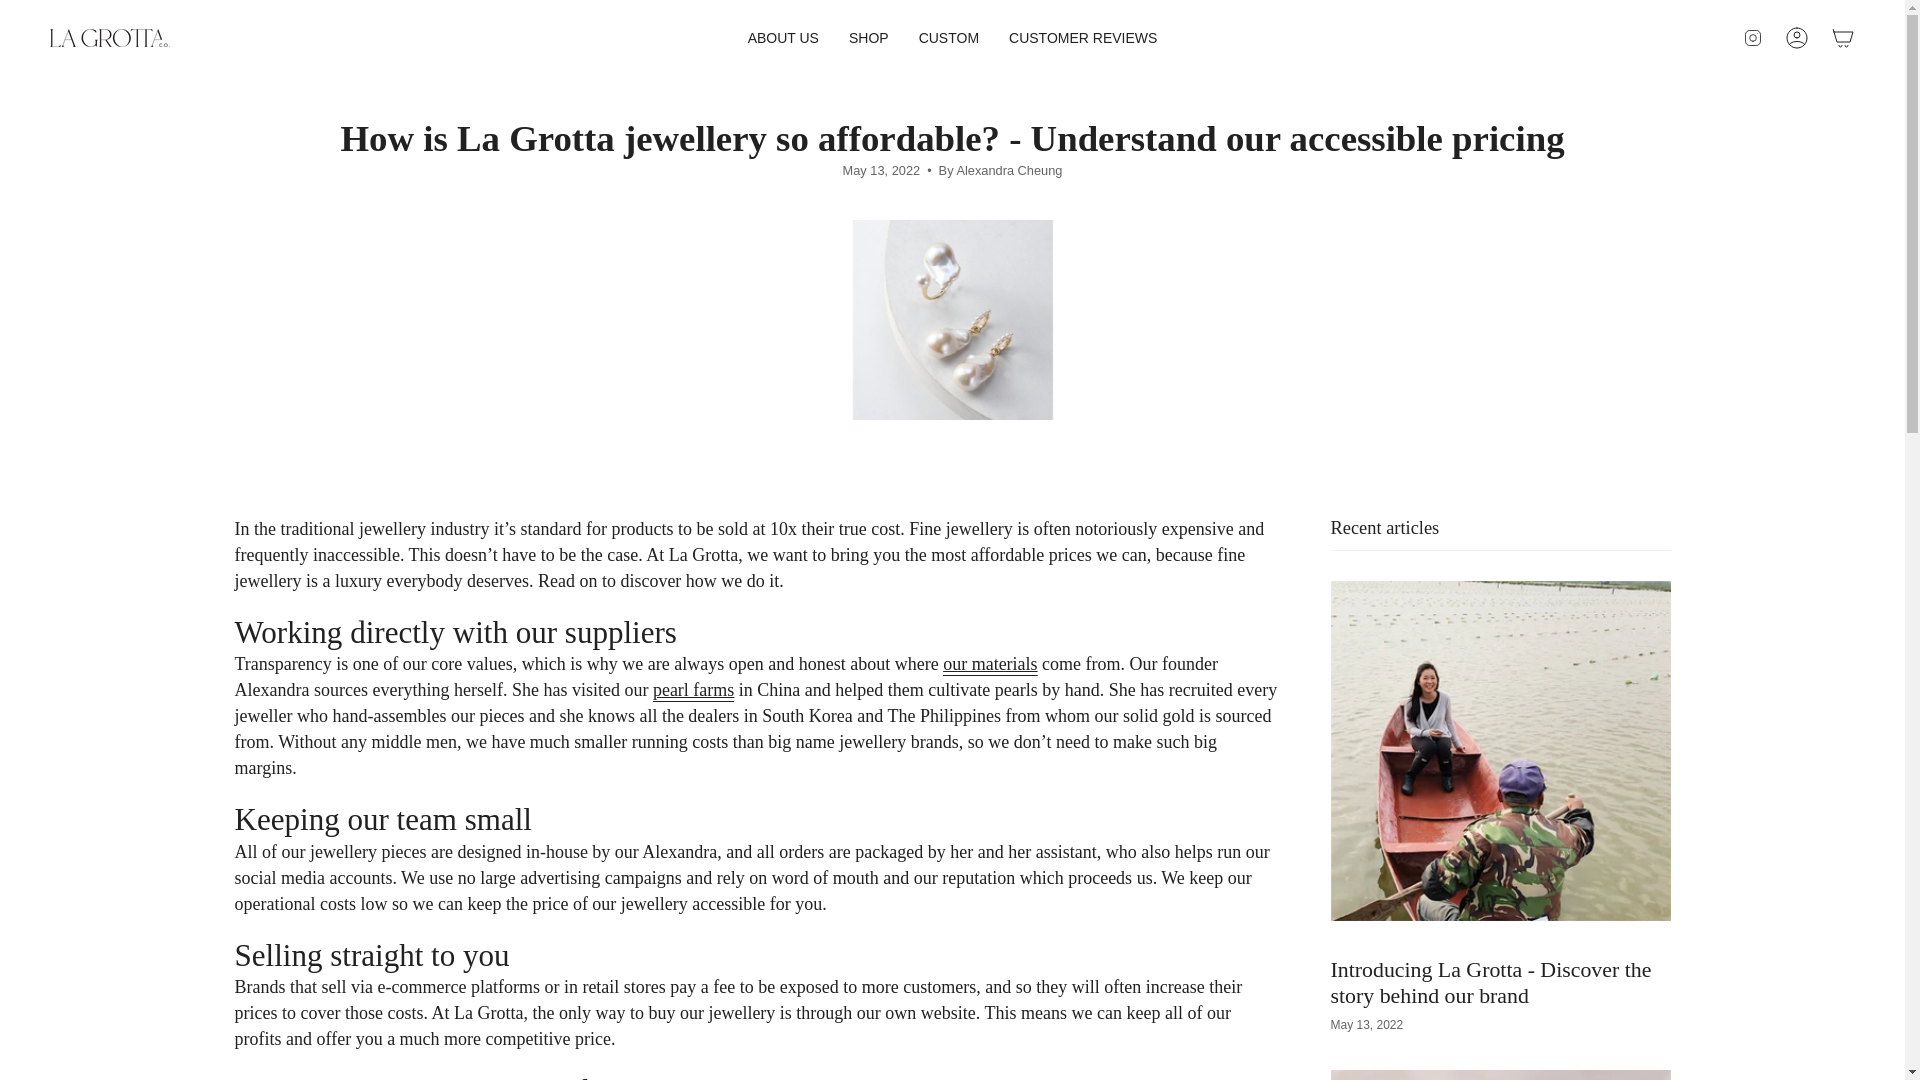 This screenshot has width=1920, height=1080. What do you see at coordinates (868, 38) in the screenshot?
I see `SHOP` at bounding box center [868, 38].